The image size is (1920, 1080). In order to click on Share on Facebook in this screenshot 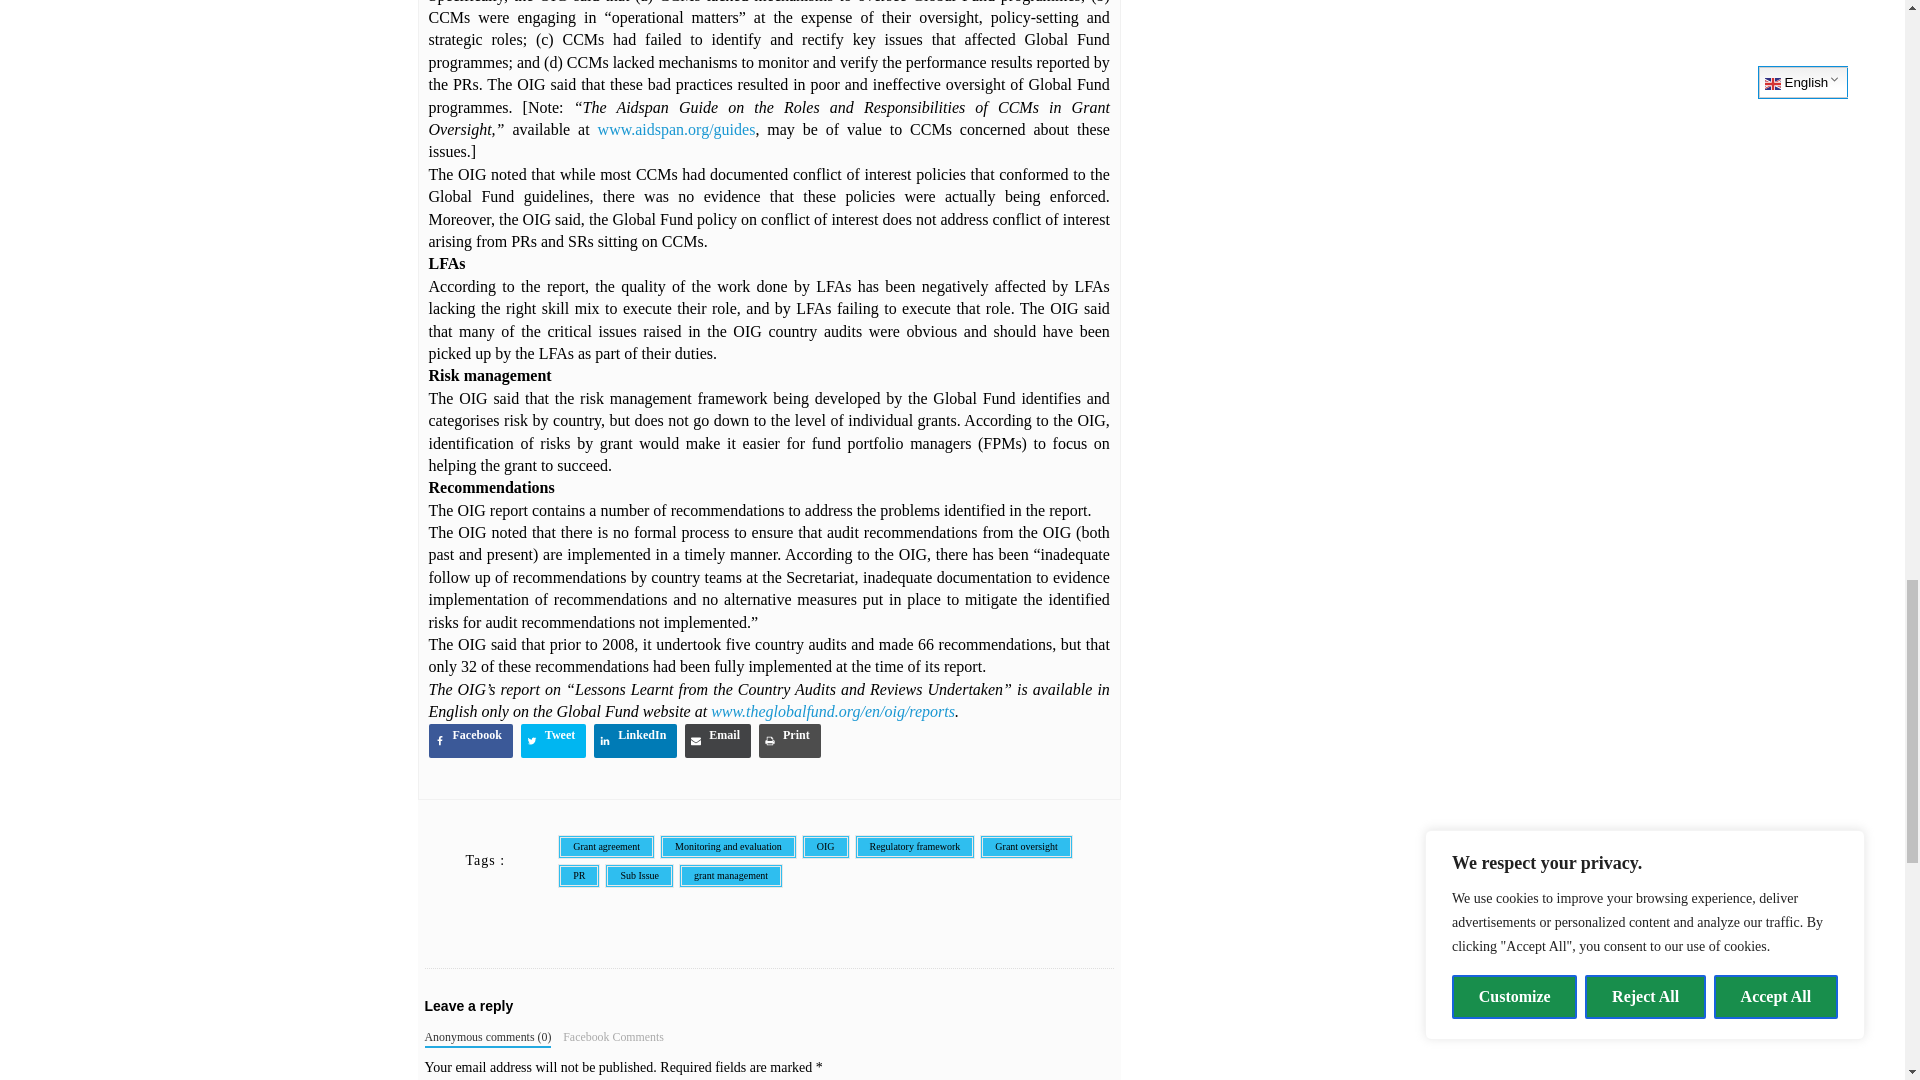, I will do `click(470, 740)`.